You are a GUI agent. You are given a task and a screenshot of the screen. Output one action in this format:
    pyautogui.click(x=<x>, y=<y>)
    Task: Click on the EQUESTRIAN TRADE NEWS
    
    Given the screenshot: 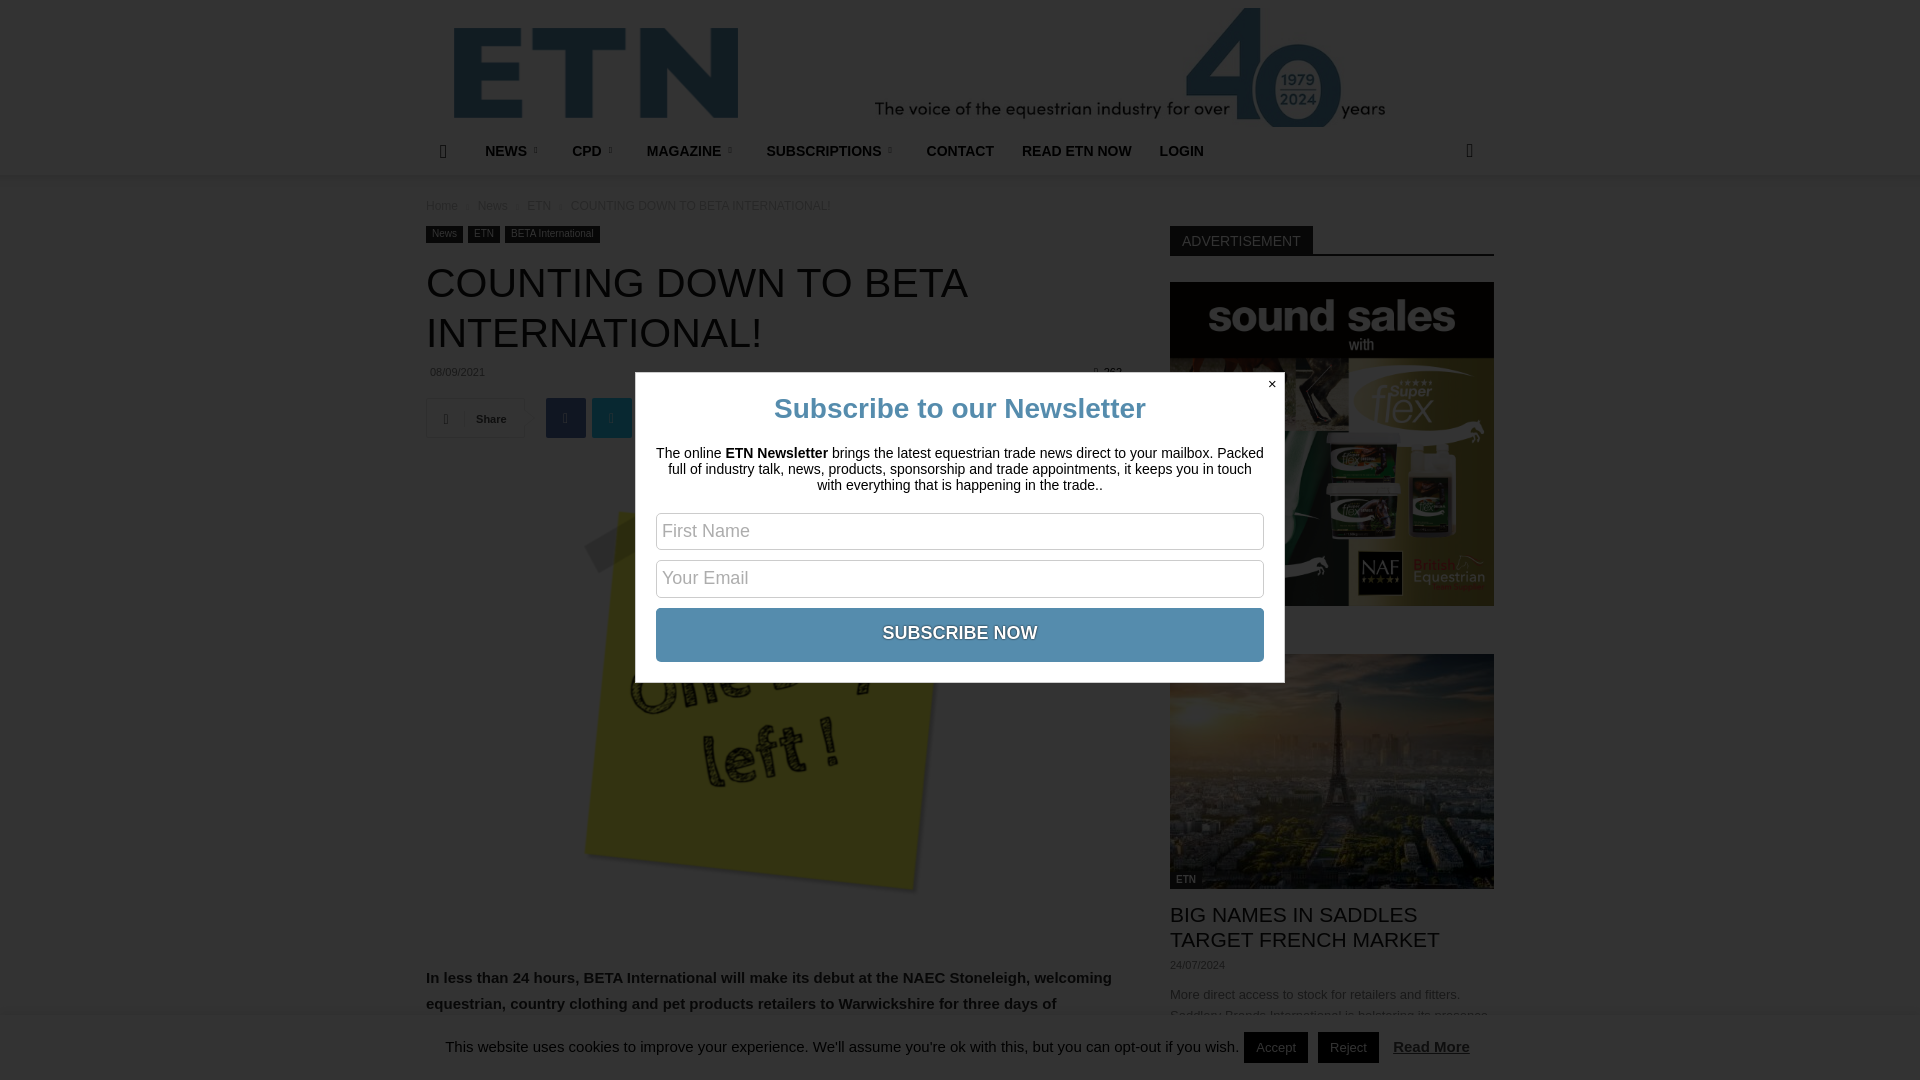 What is the action you would take?
    pyautogui.click(x=595, y=72)
    